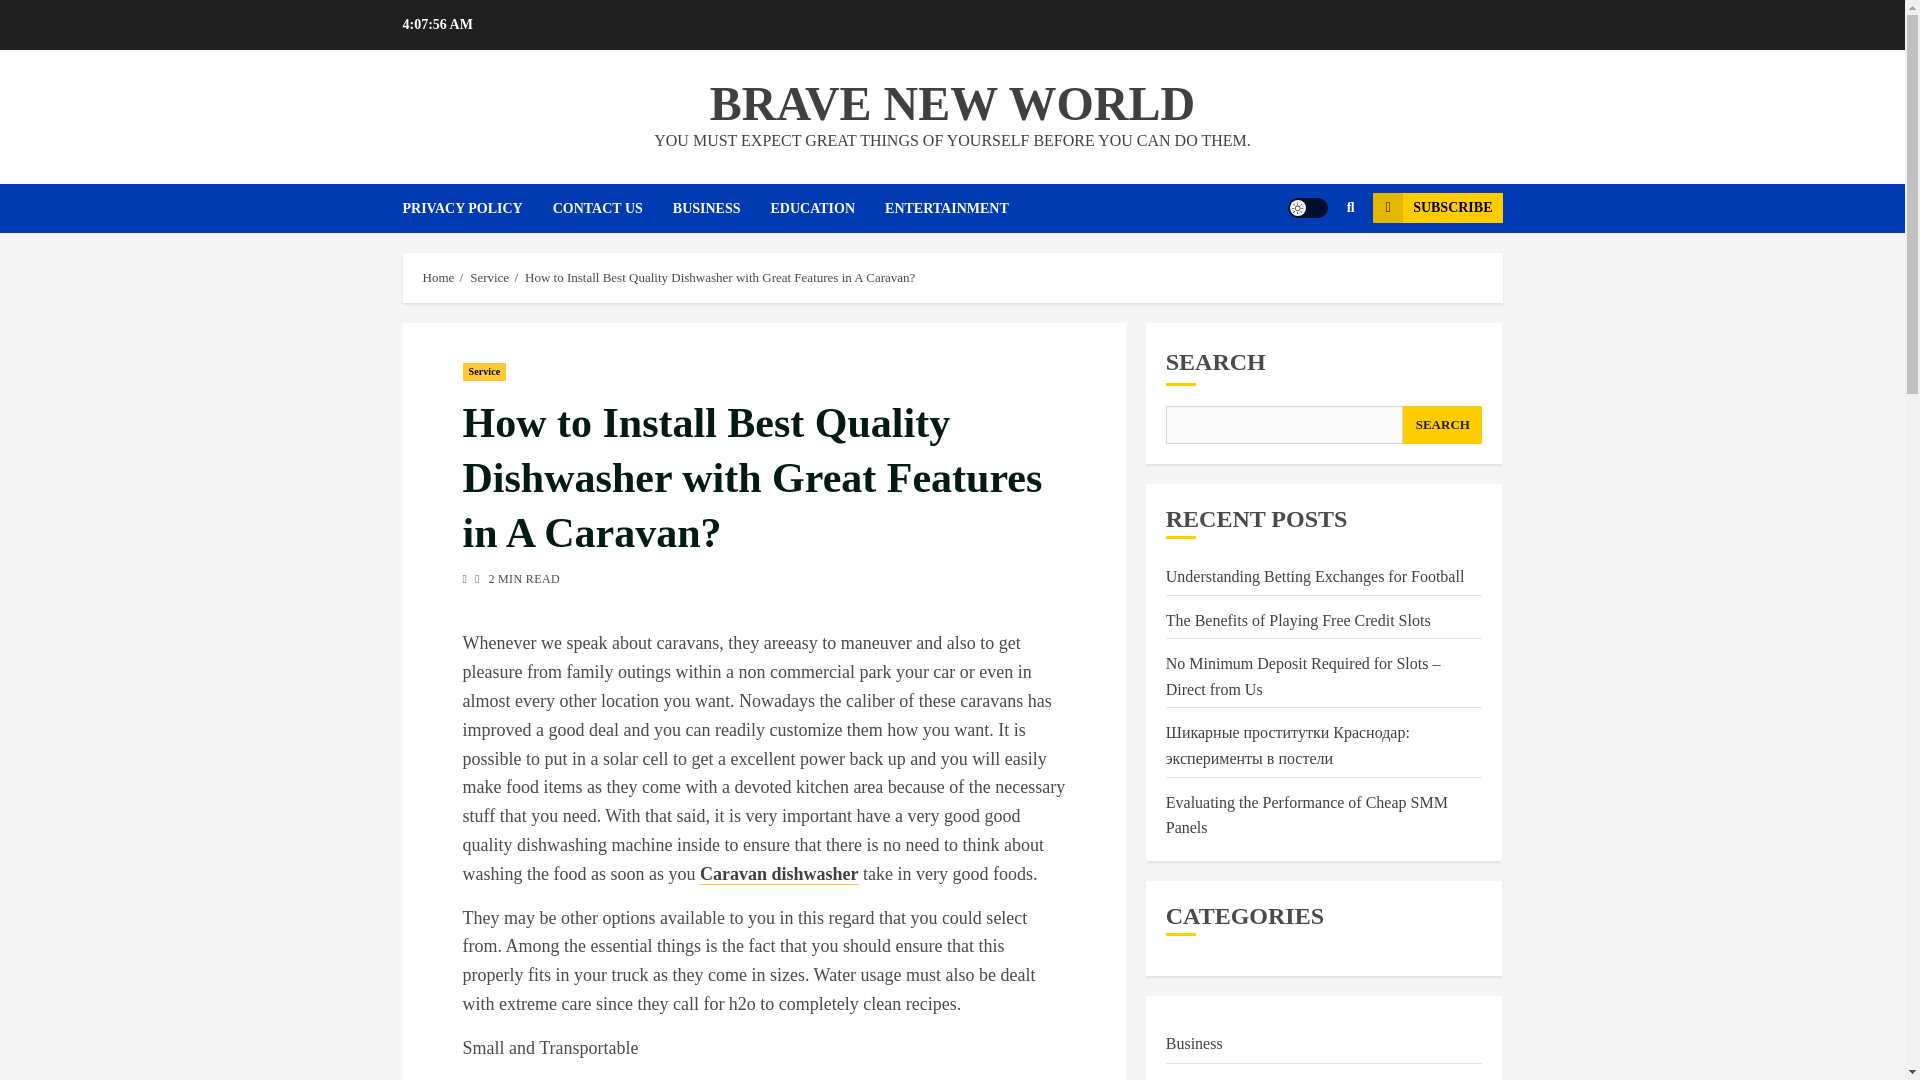 The image size is (1920, 1080). I want to click on PRIVACY POLICY, so click(476, 208).